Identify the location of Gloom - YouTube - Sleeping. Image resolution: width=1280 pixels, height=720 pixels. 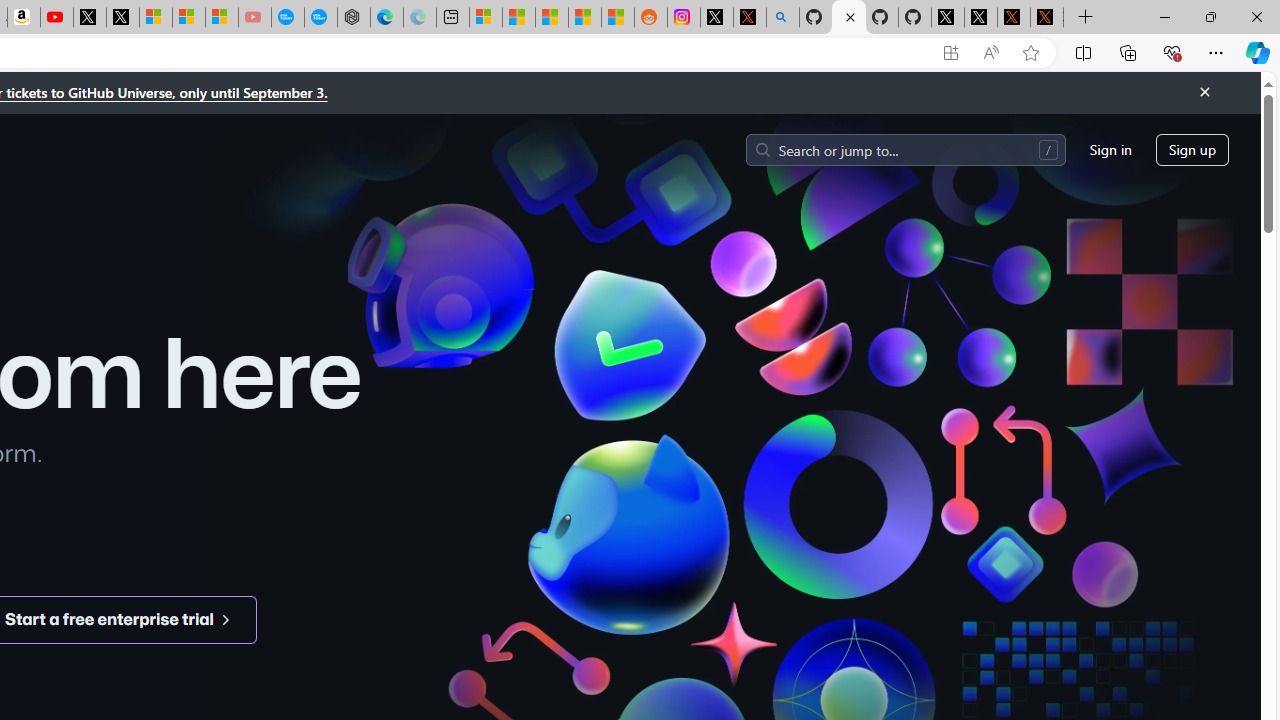
(255, 18).